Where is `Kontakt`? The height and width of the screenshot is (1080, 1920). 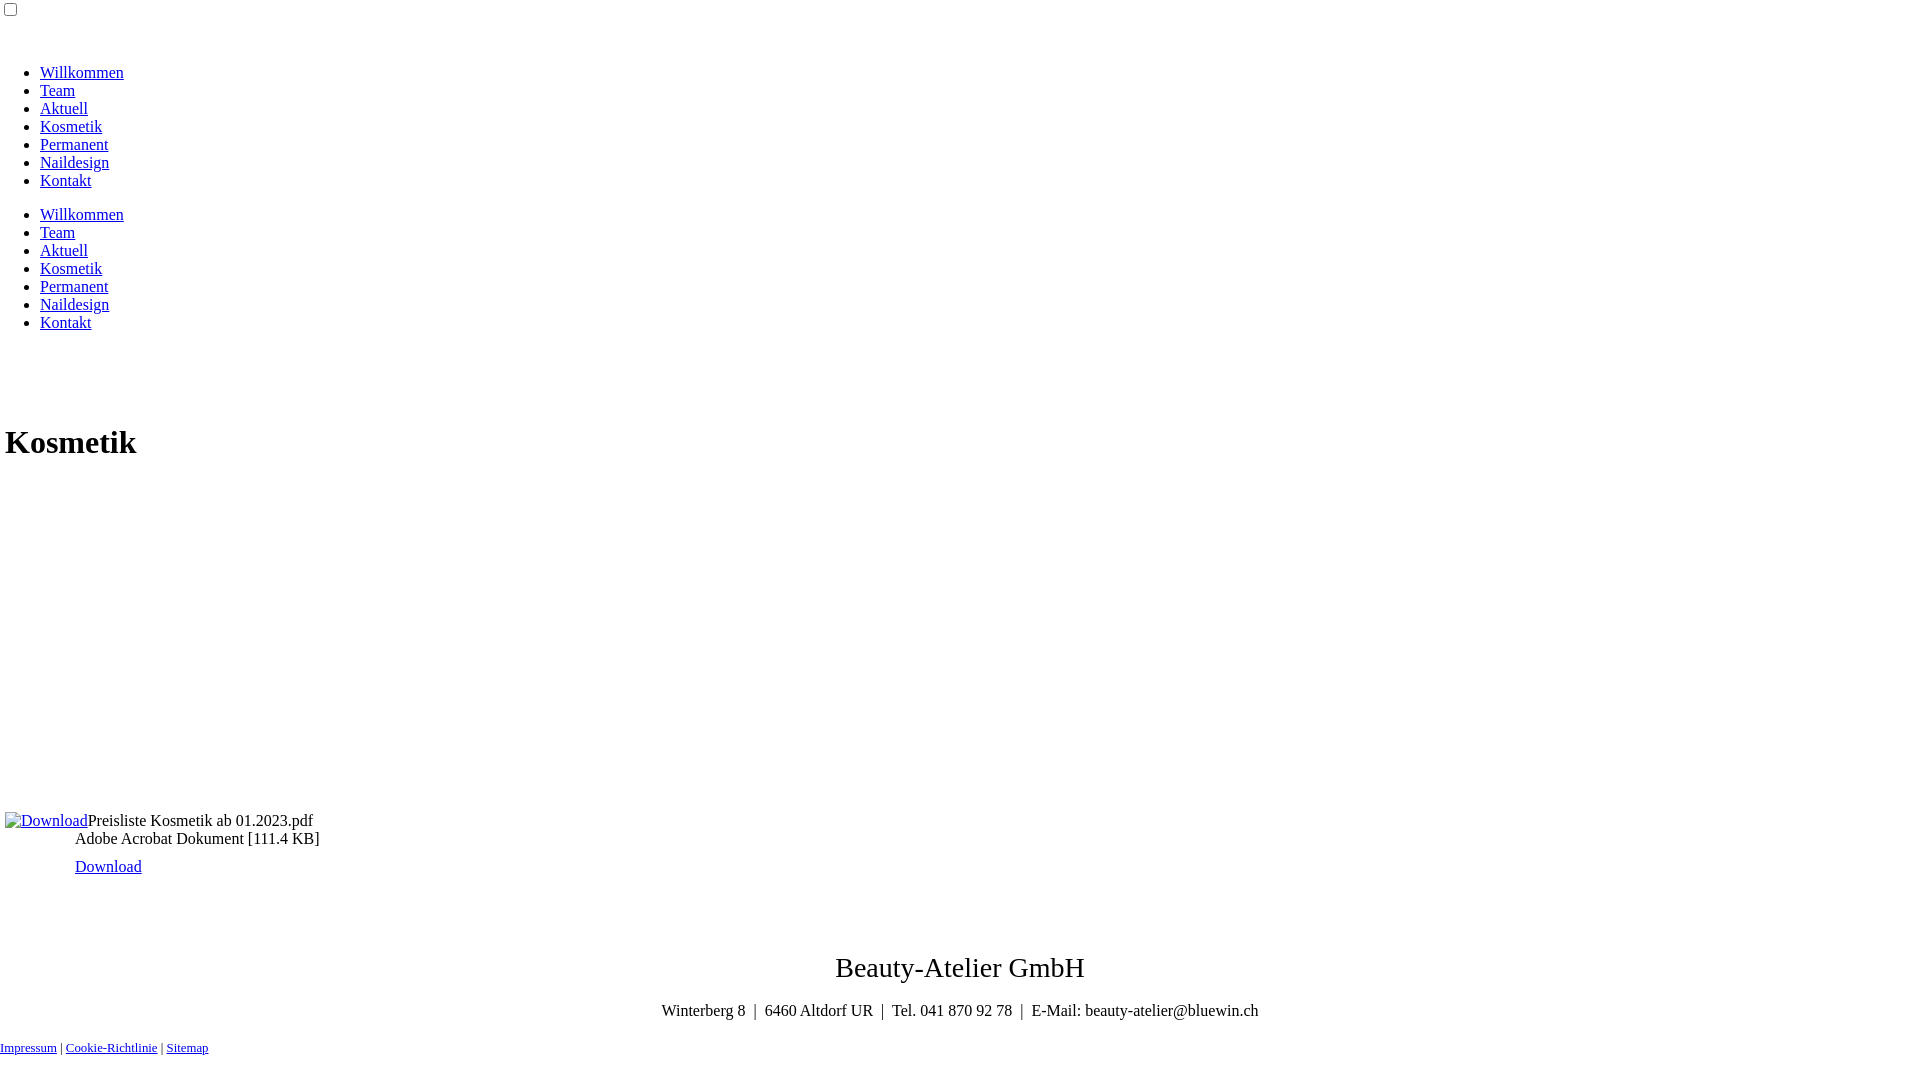 Kontakt is located at coordinates (66, 180).